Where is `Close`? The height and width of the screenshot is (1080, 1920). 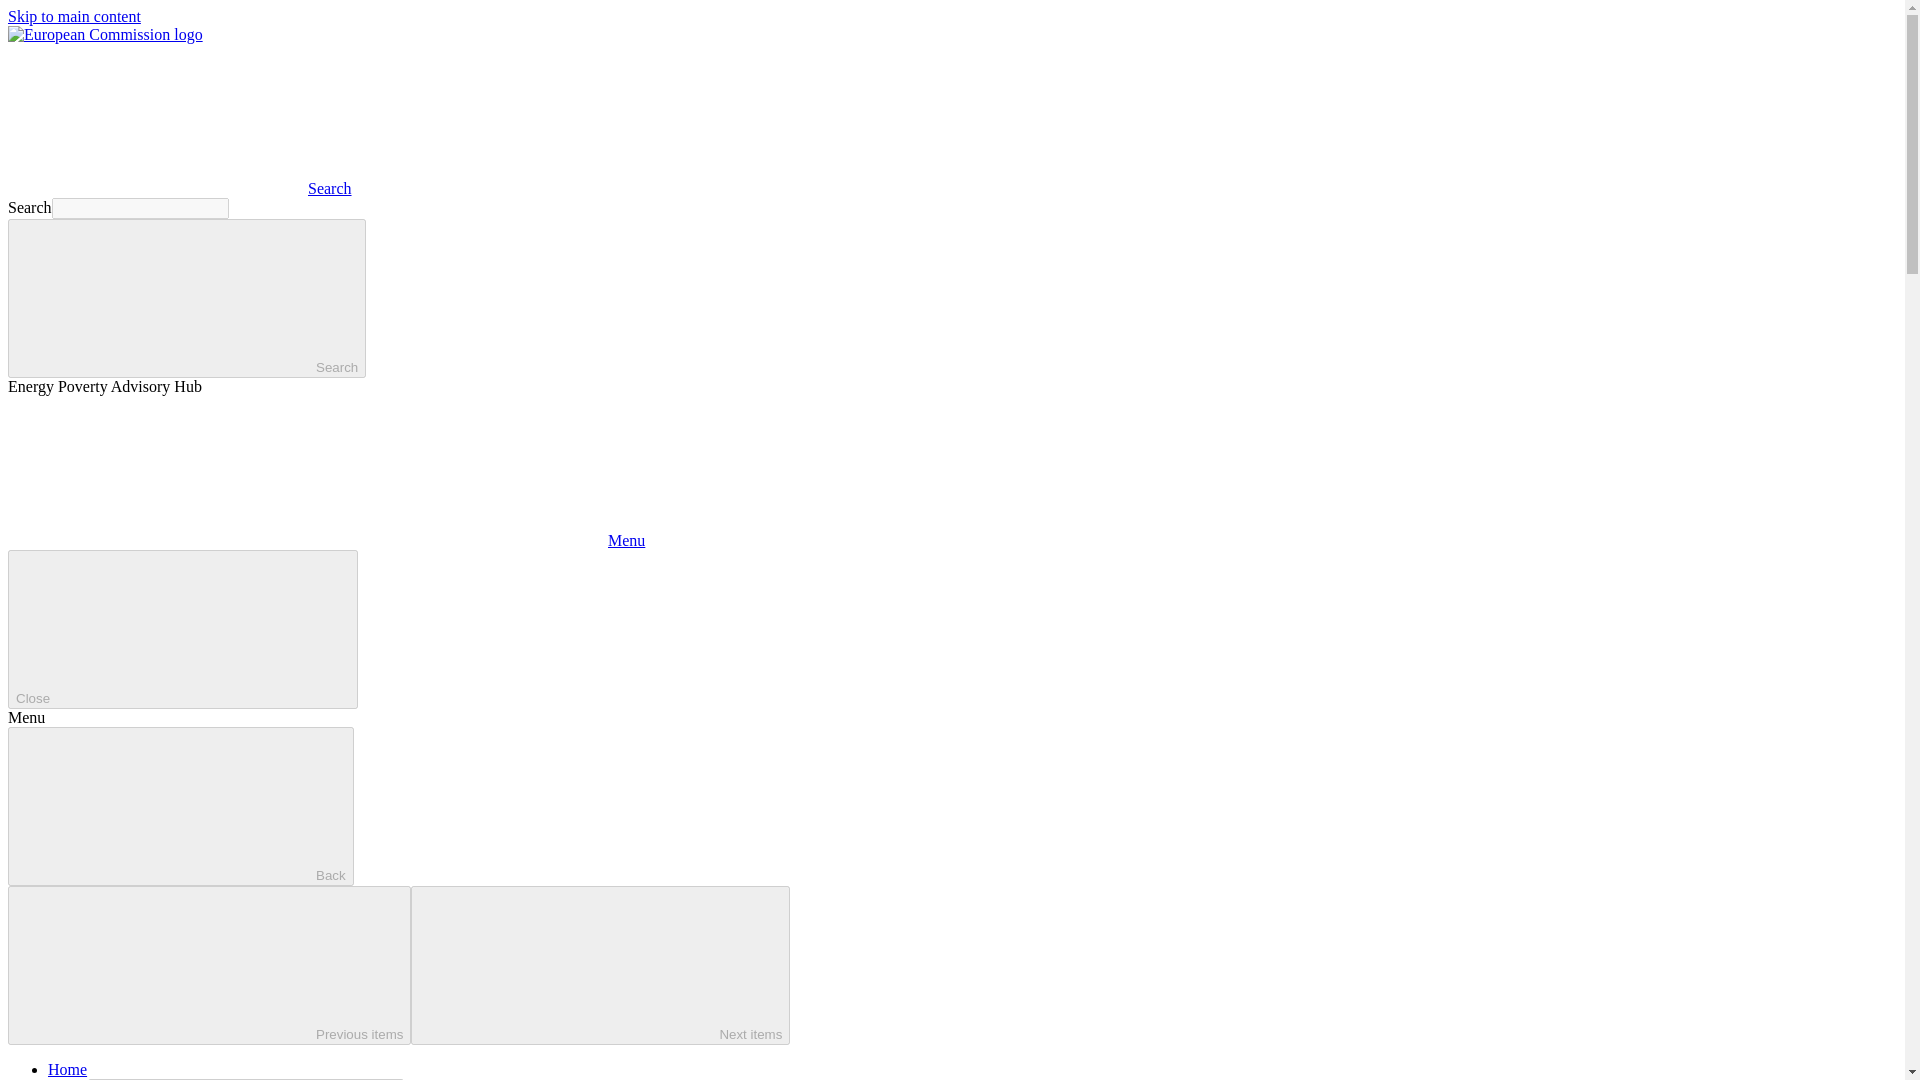 Close is located at coordinates (182, 628).